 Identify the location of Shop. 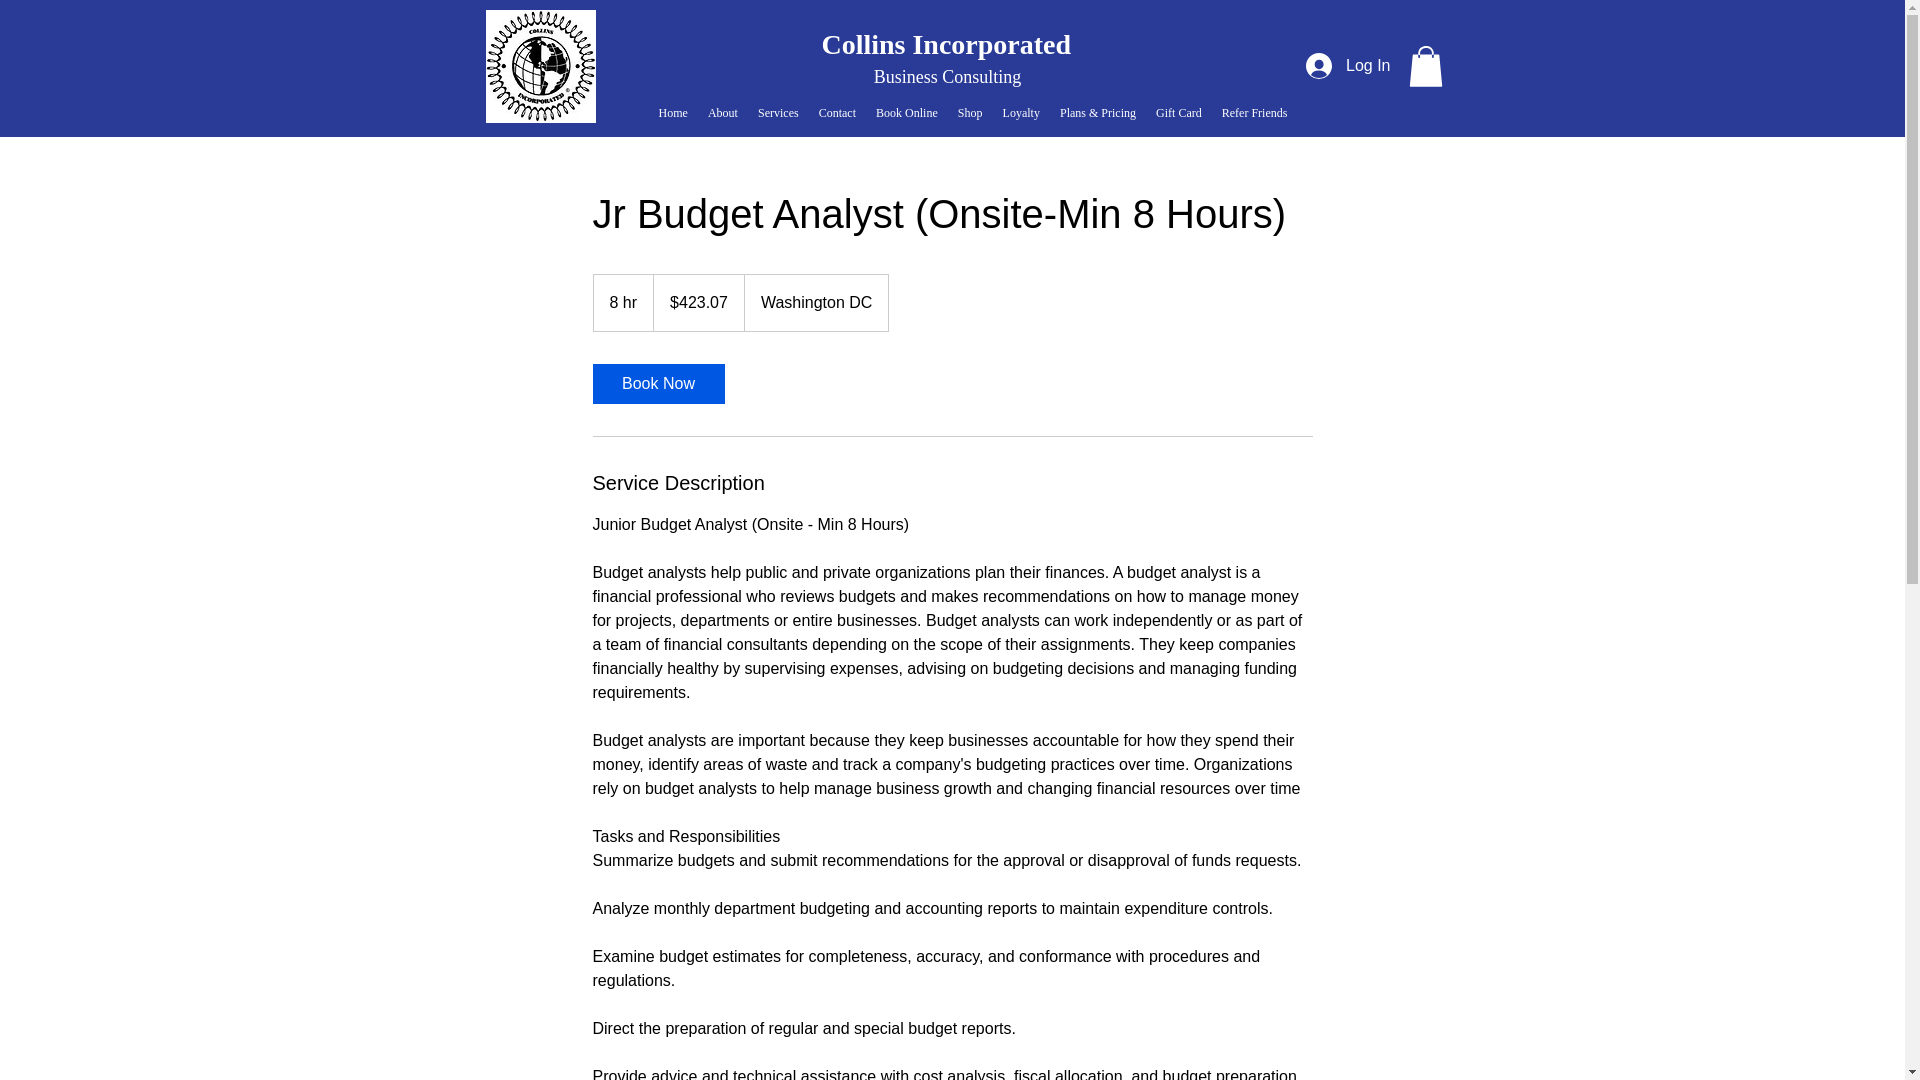
(970, 113).